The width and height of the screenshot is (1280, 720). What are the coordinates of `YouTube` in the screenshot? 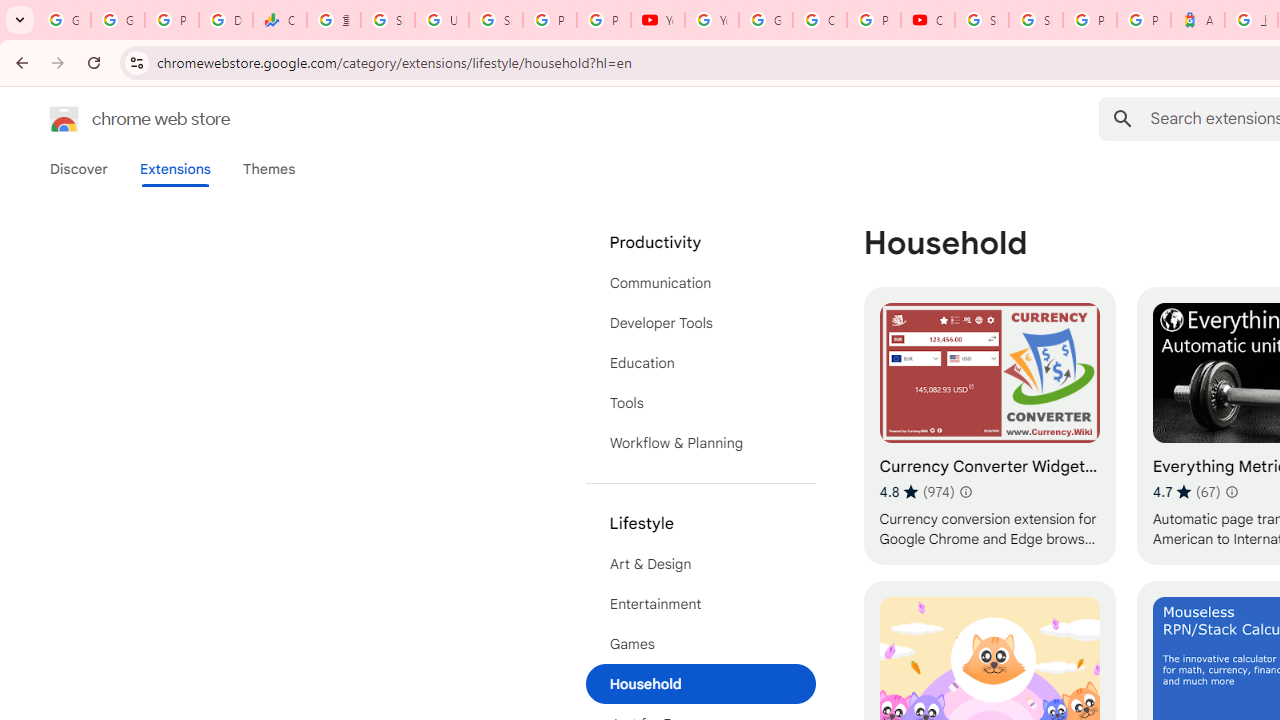 It's located at (658, 20).